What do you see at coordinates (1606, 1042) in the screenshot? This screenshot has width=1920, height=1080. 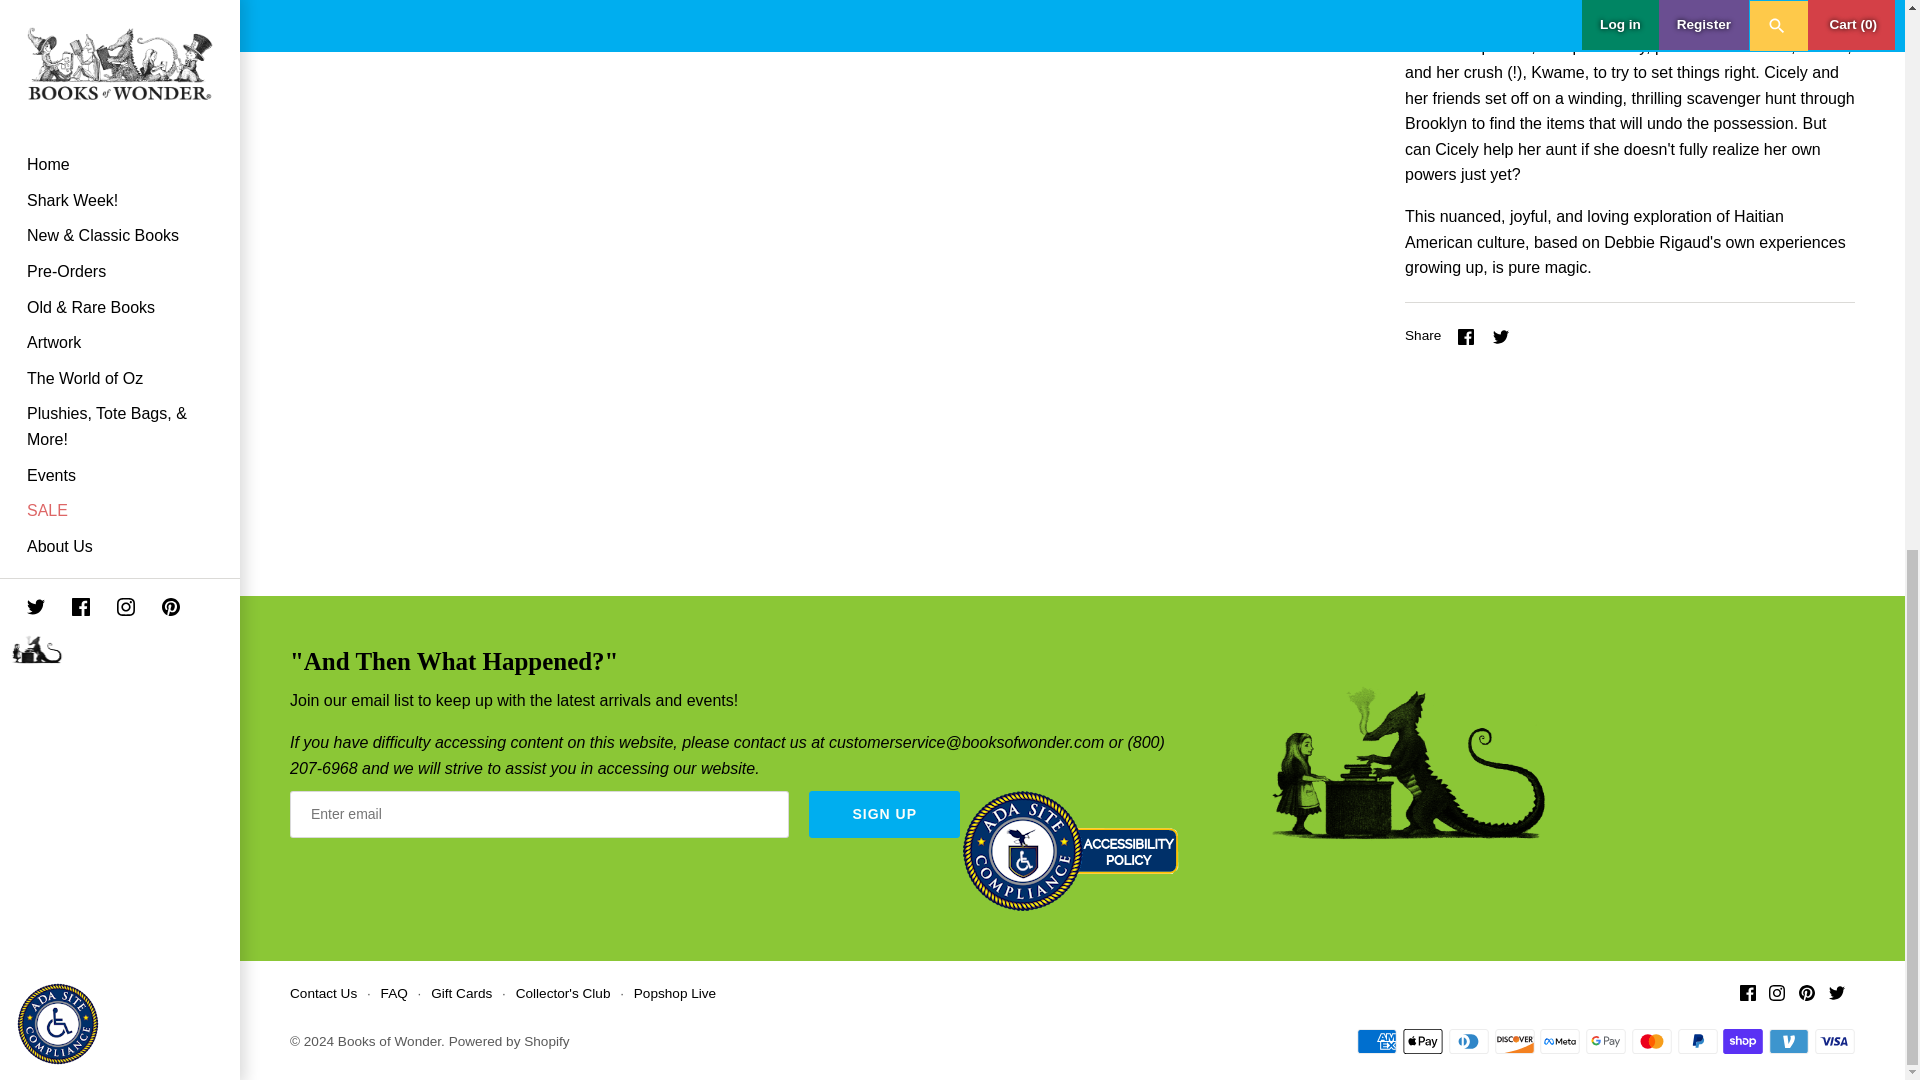 I see `Google Pay` at bounding box center [1606, 1042].